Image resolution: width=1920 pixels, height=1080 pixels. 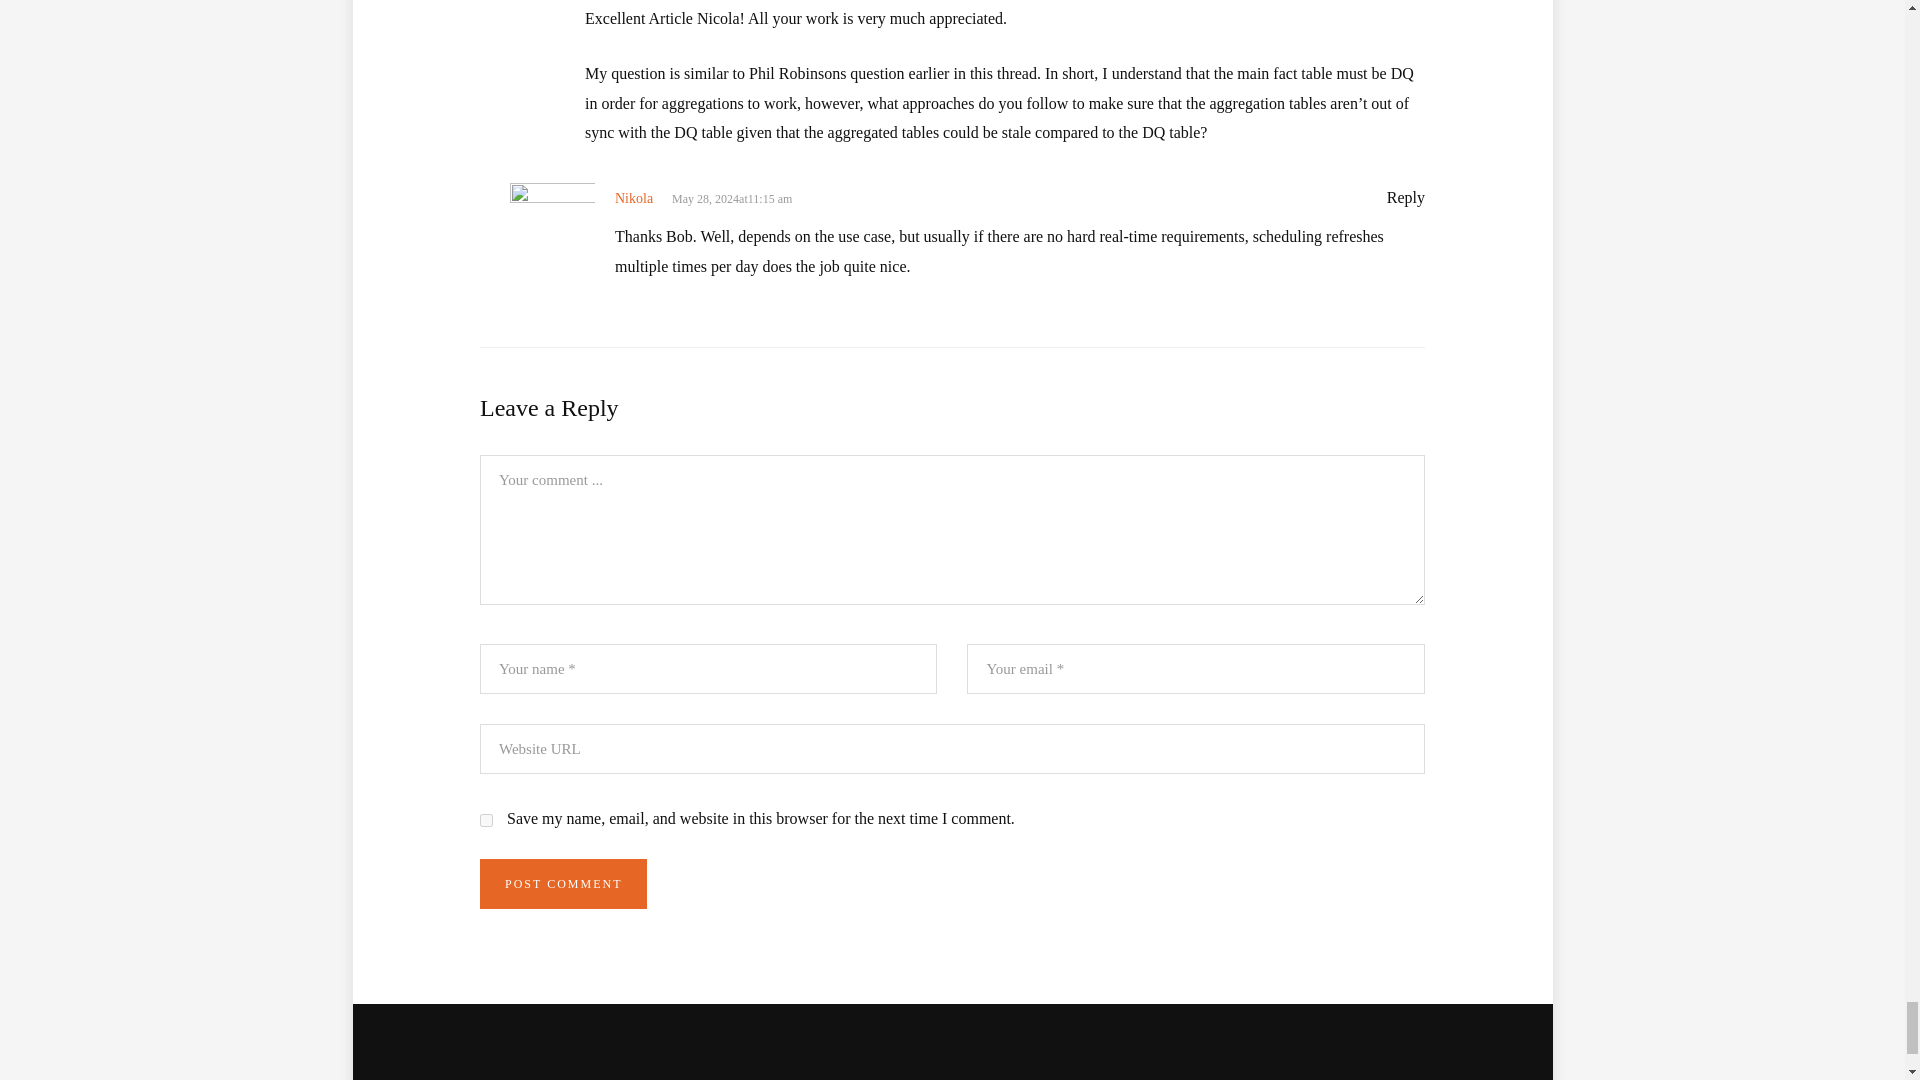 What do you see at coordinates (564, 884) in the screenshot?
I see `Post Comment` at bounding box center [564, 884].